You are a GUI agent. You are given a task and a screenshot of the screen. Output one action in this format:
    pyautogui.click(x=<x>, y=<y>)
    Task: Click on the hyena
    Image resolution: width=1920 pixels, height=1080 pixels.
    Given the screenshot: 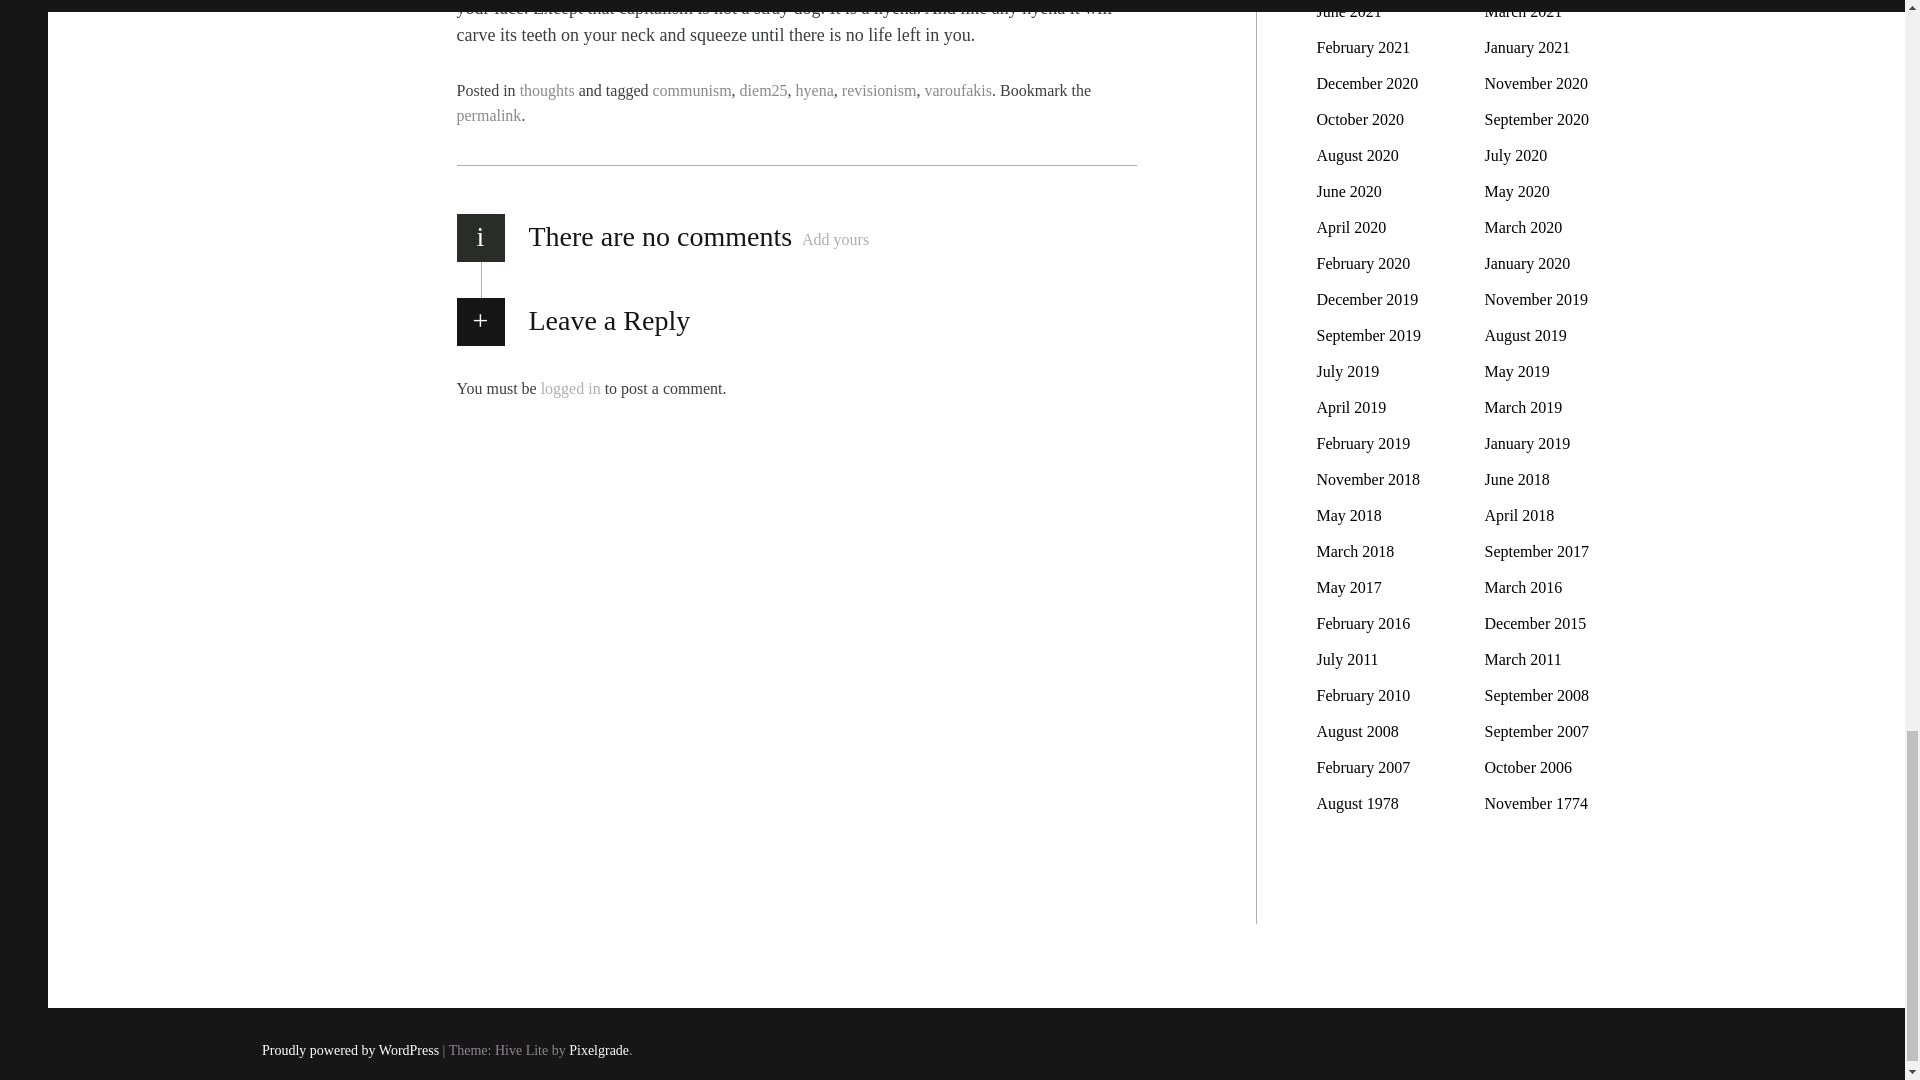 What is the action you would take?
    pyautogui.click(x=814, y=90)
    